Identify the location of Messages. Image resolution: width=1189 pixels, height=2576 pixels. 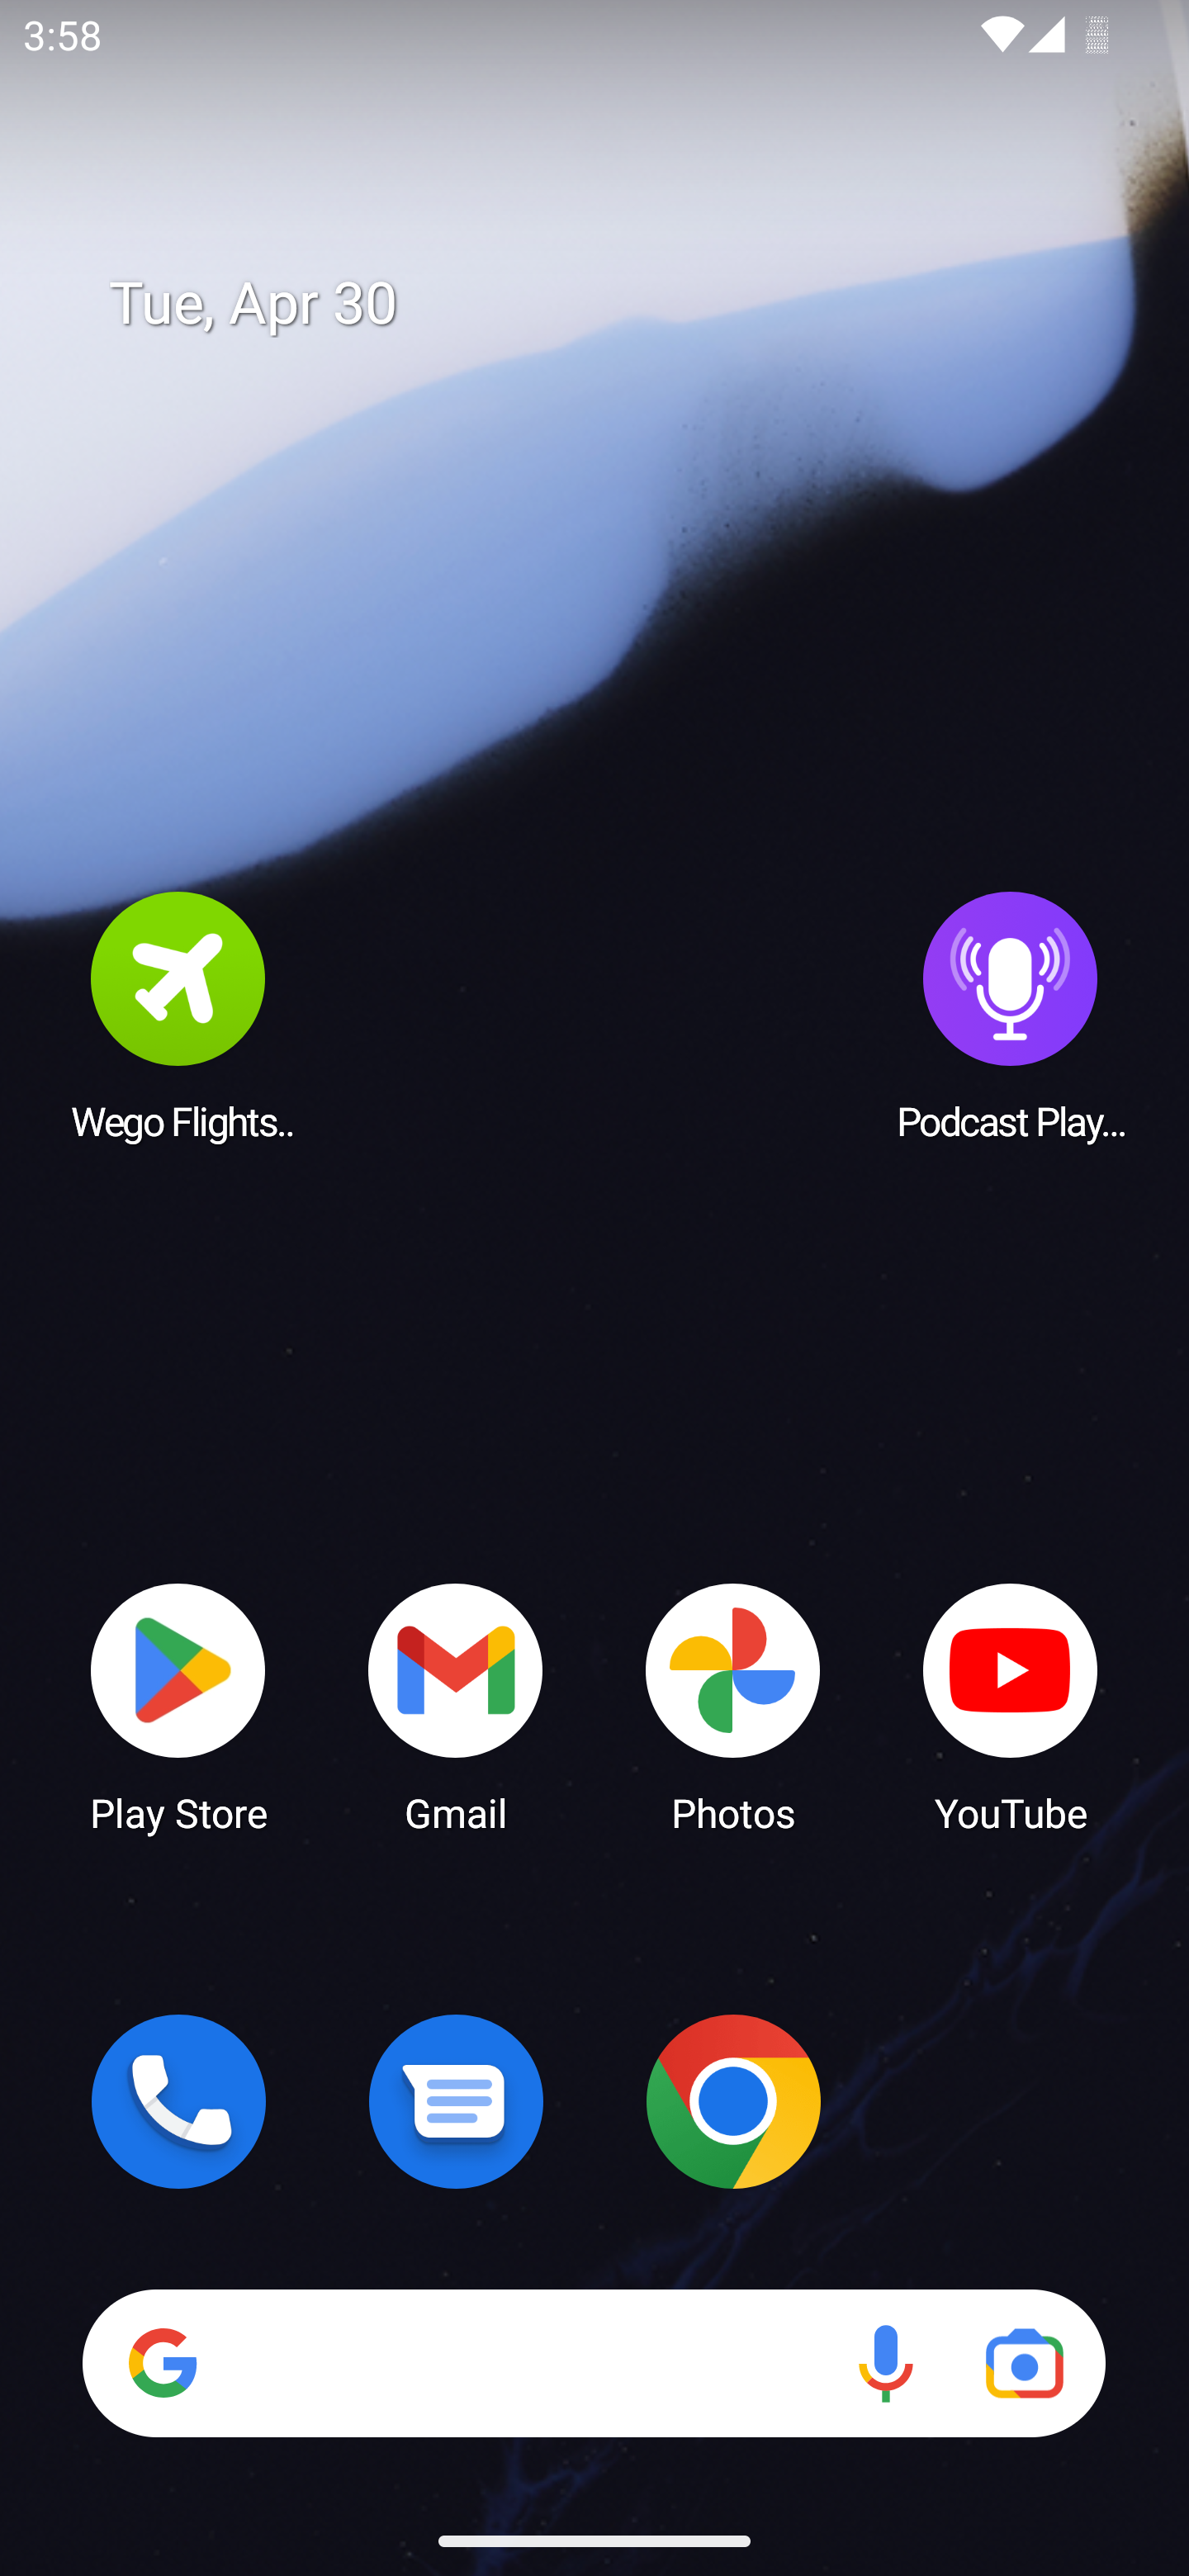
(456, 2101).